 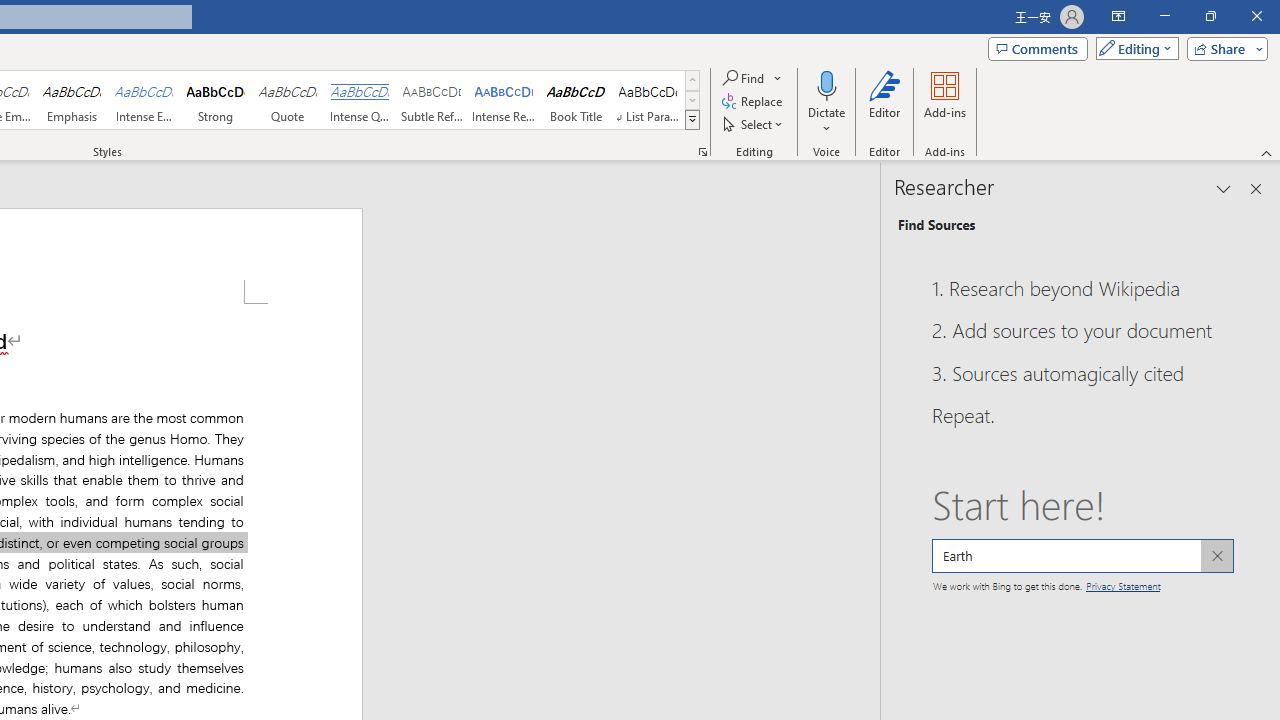 What do you see at coordinates (1133, 48) in the screenshot?
I see `Mode` at bounding box center [1133, 48].